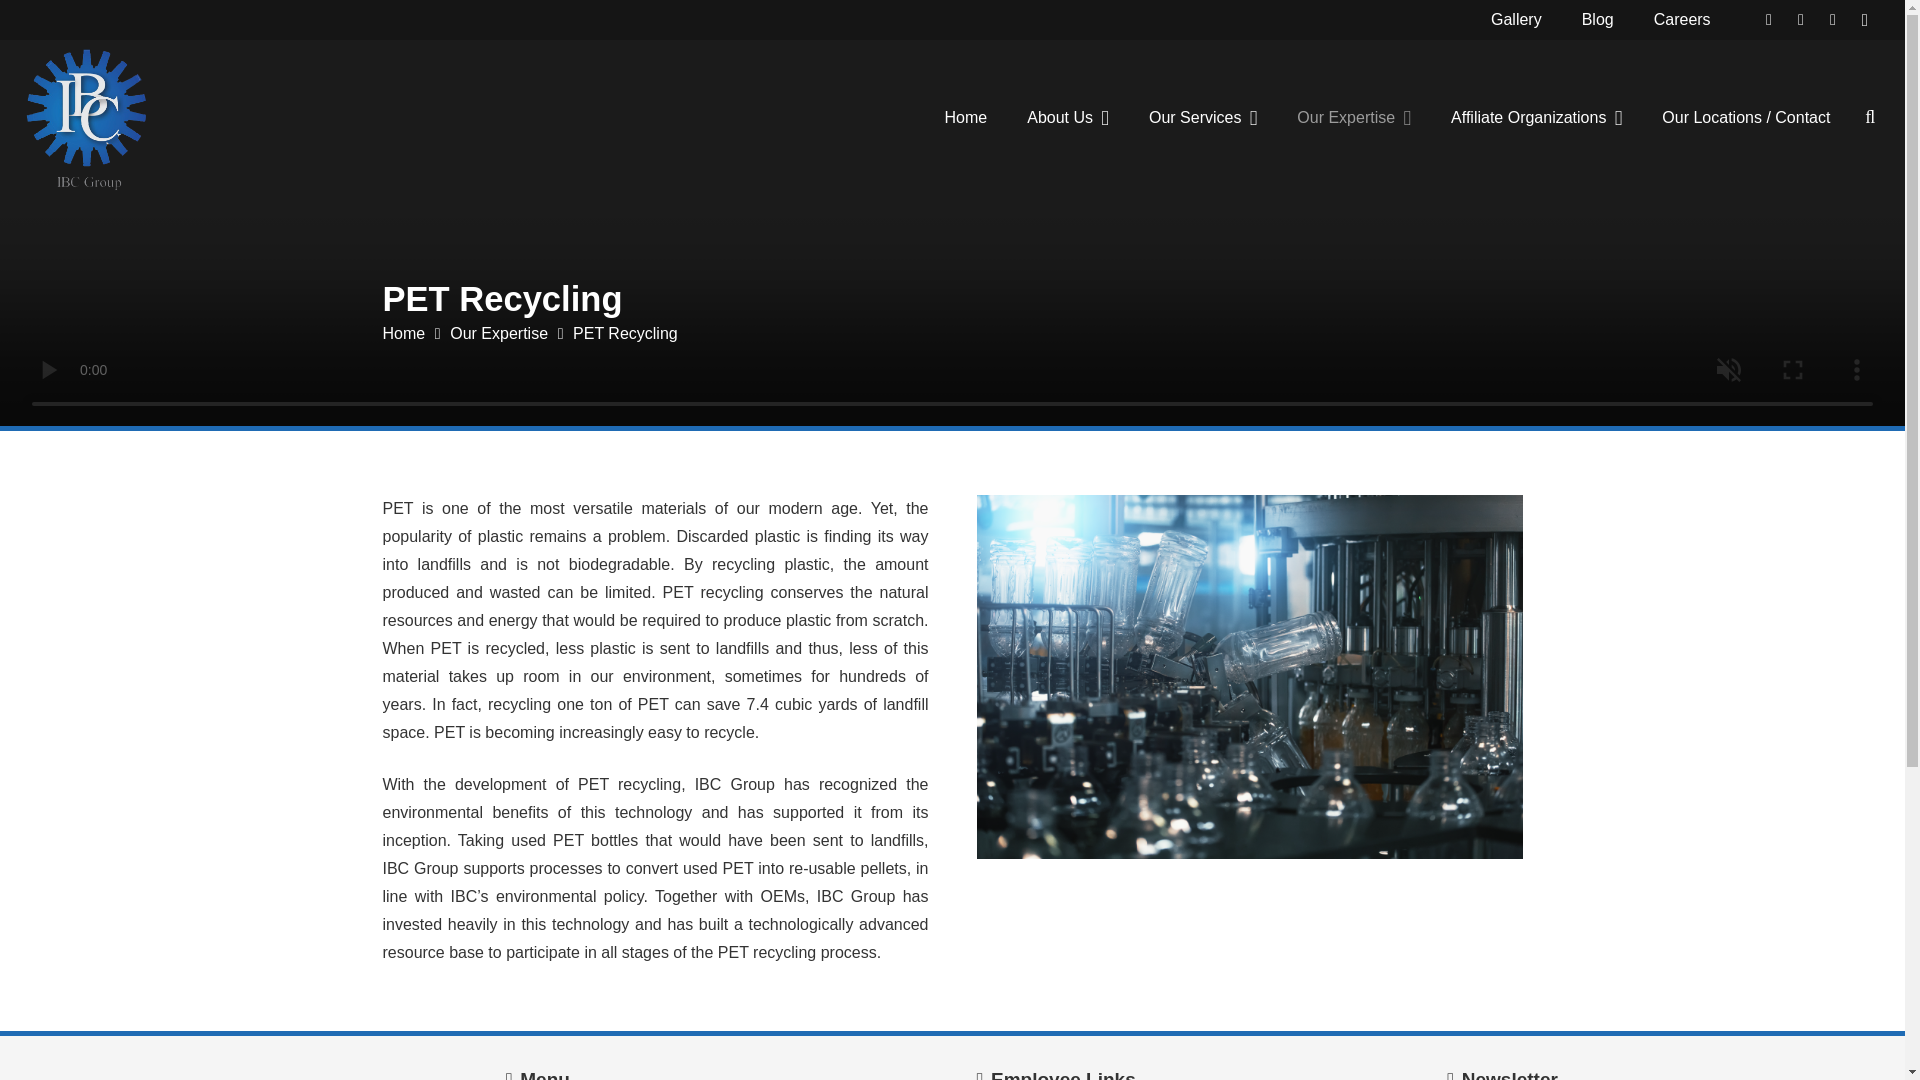 The width and height of the screenshot is (1920, 1080). I want to click on Gallery, so click(1516, 20).